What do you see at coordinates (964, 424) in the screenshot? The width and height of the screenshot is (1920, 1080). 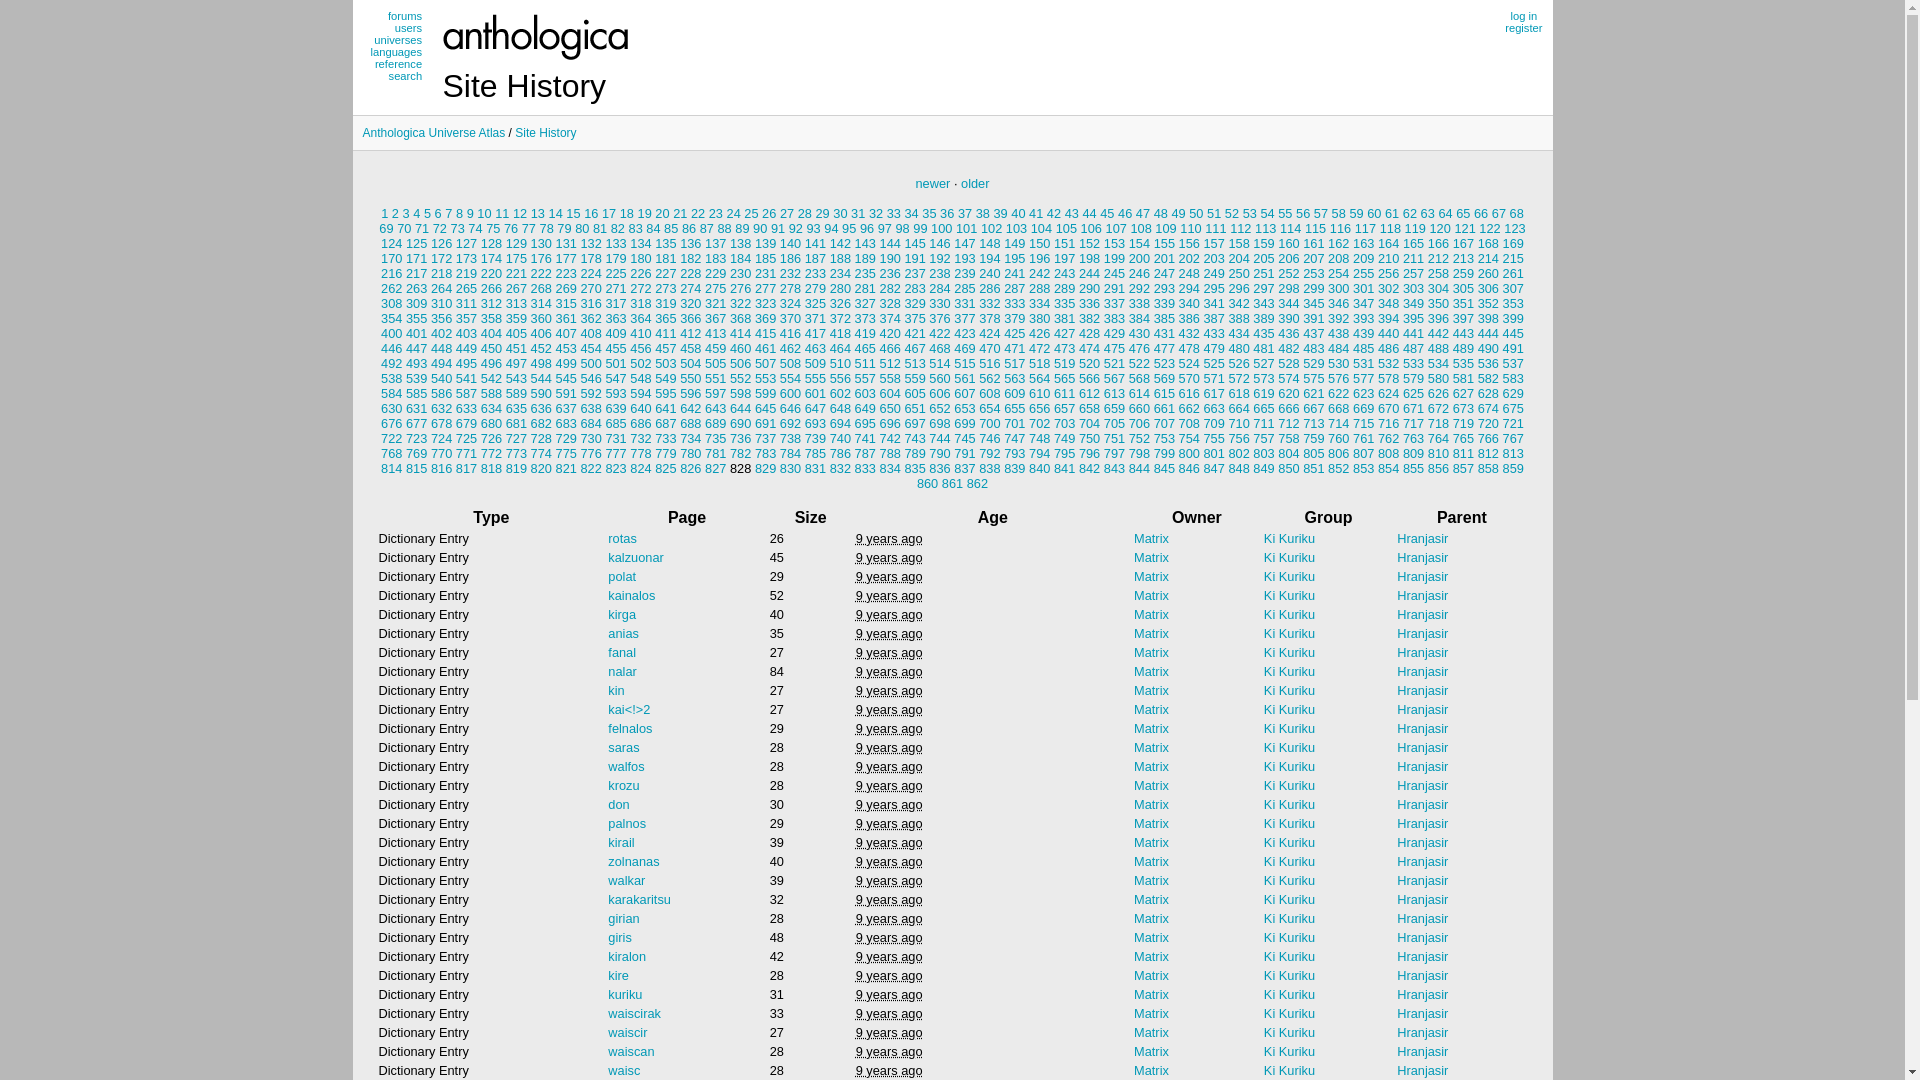 I see `699` at bounding box center [964, 424].